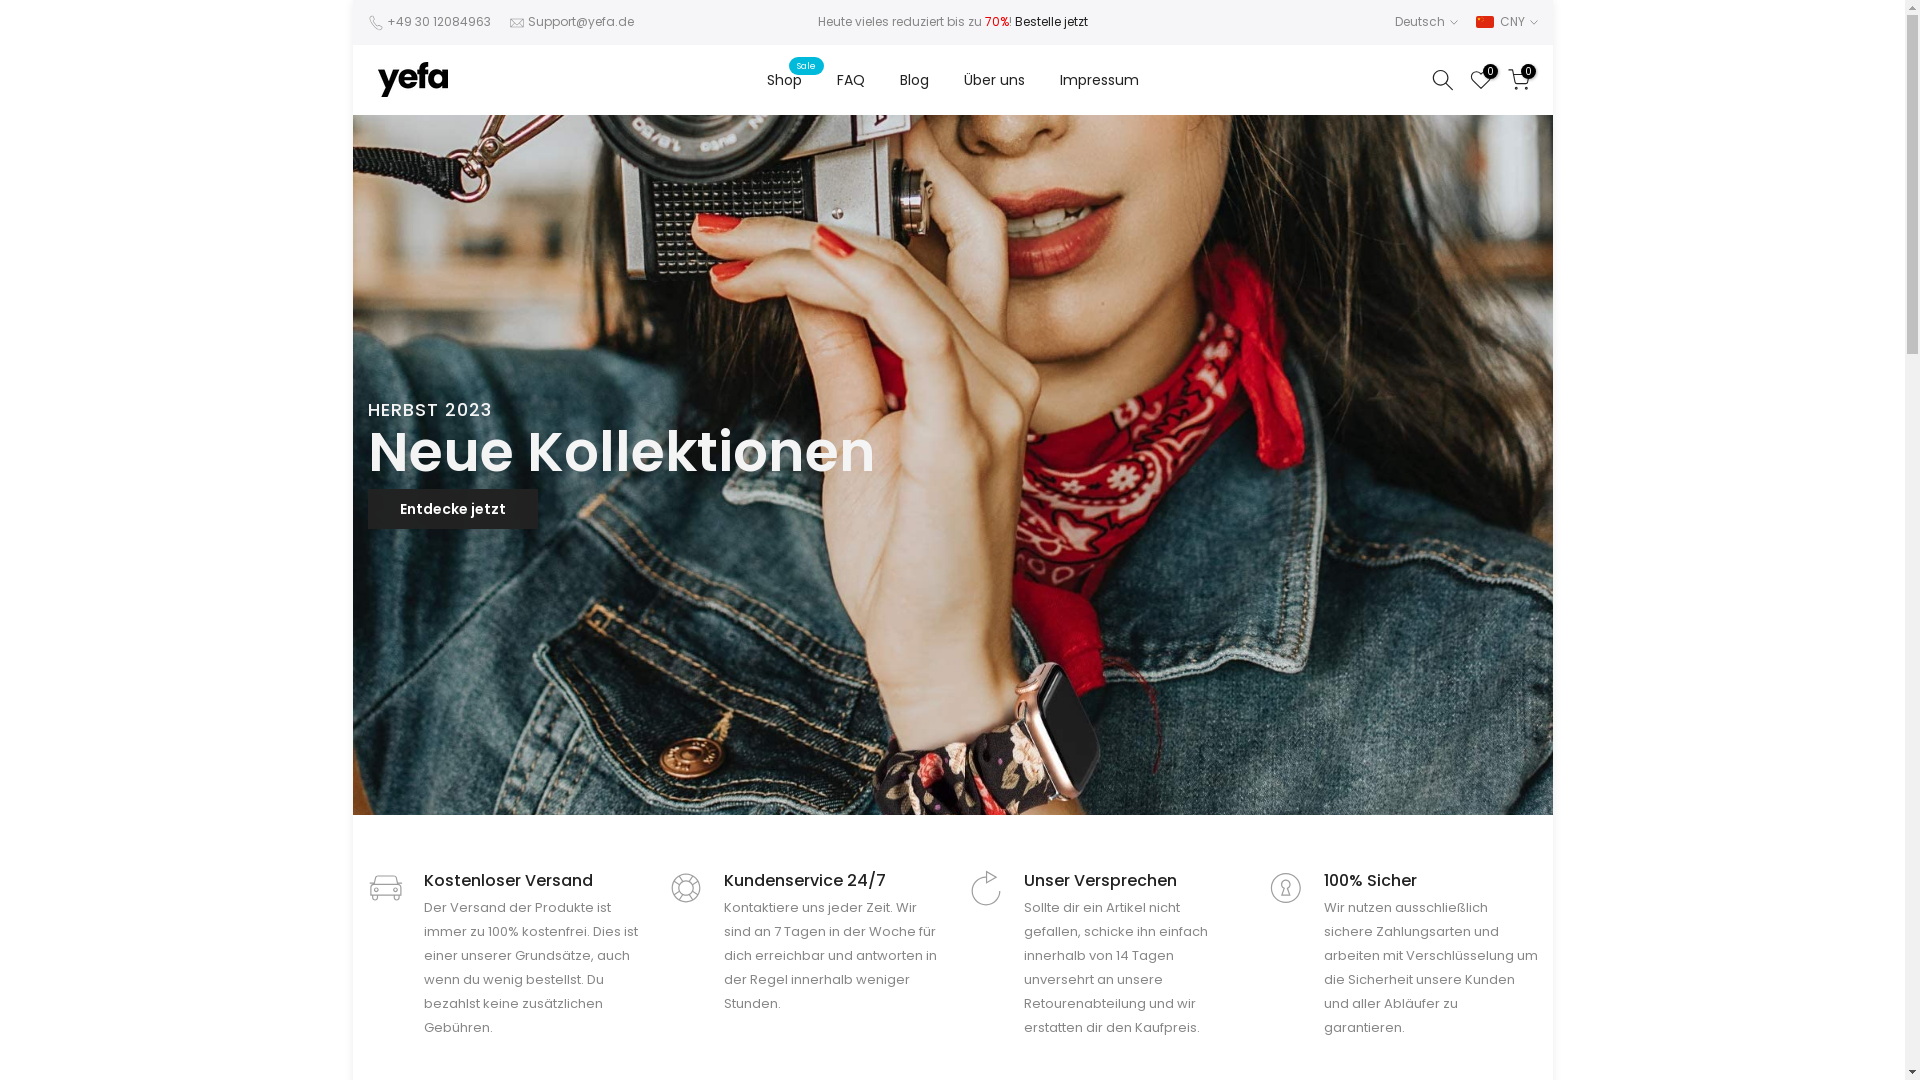 This screenshot has width=1920, height=1080. What do you see at coordinates (1426, 22) in the screenshot?
I see `Deutsch` at bounding box center [1426, 22].